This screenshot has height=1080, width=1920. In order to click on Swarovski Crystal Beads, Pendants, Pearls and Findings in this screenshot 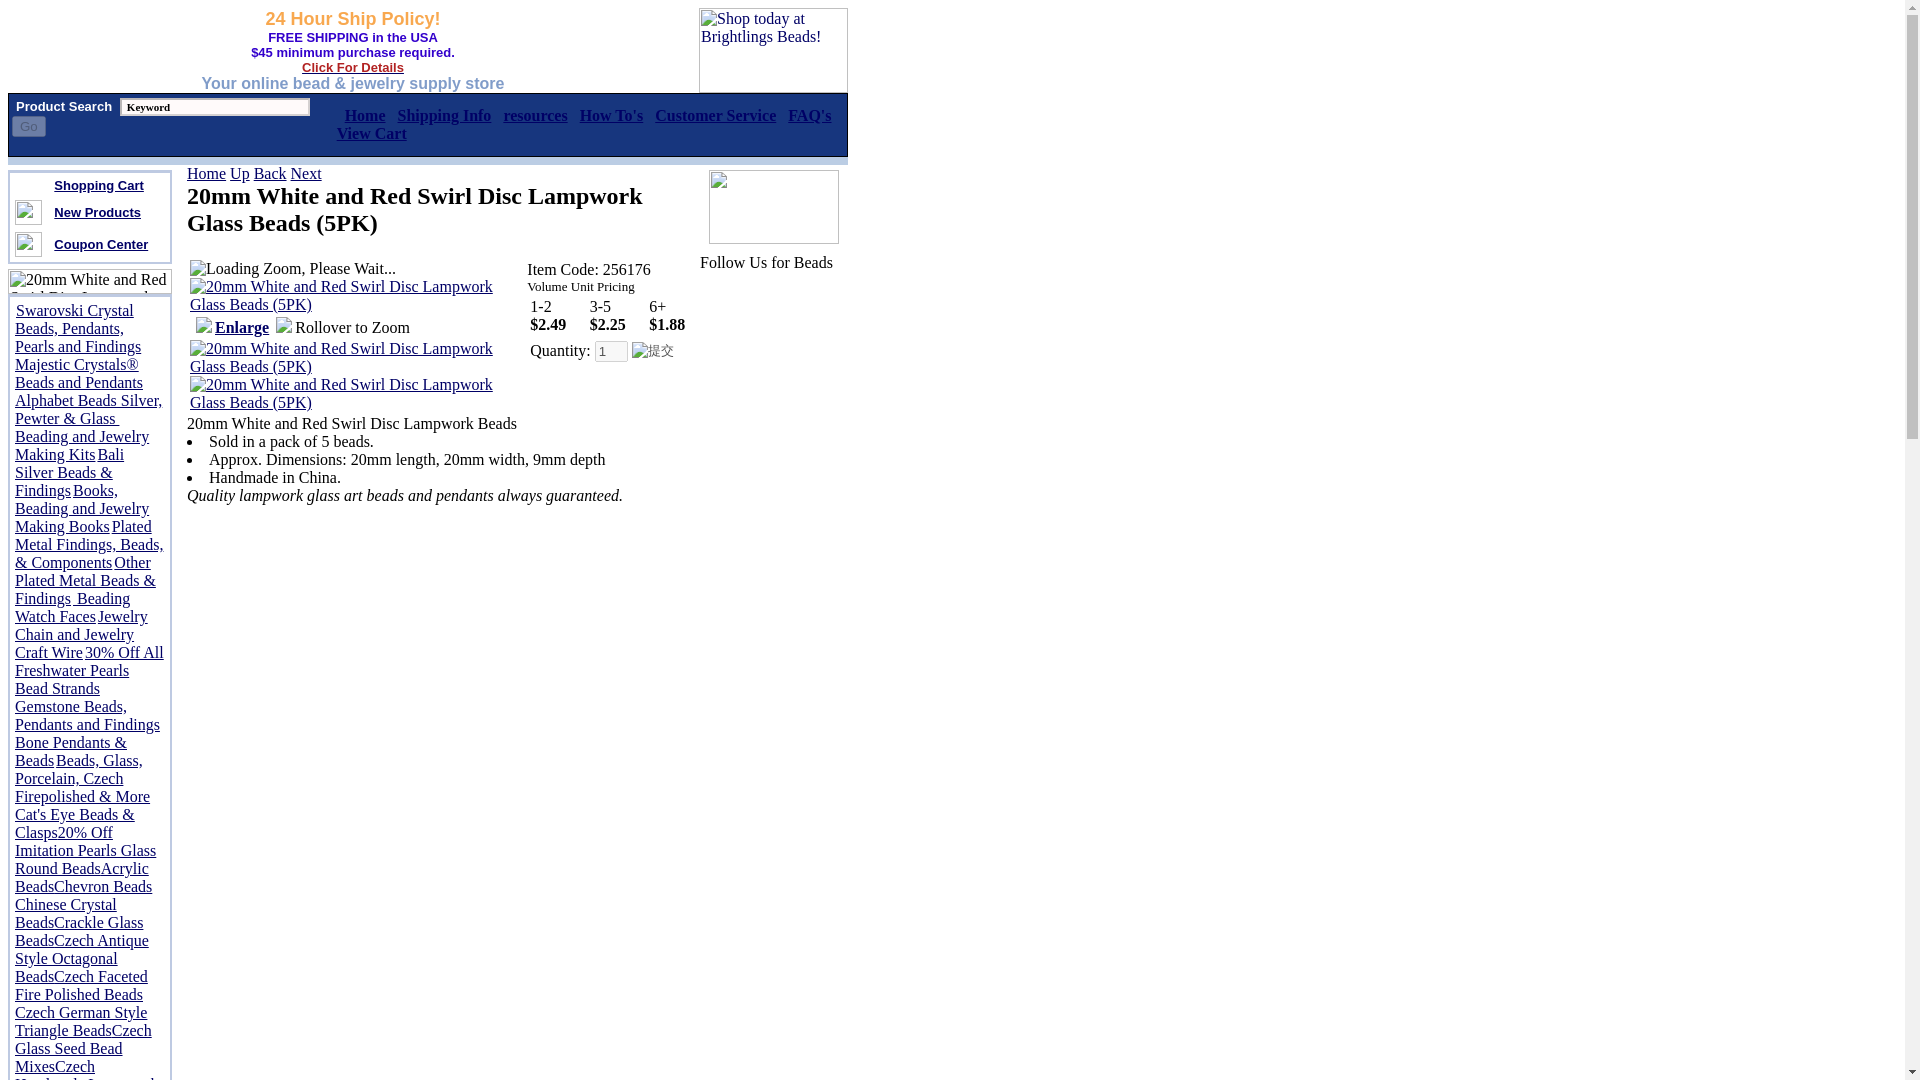, I will do `click(78, 328)`.